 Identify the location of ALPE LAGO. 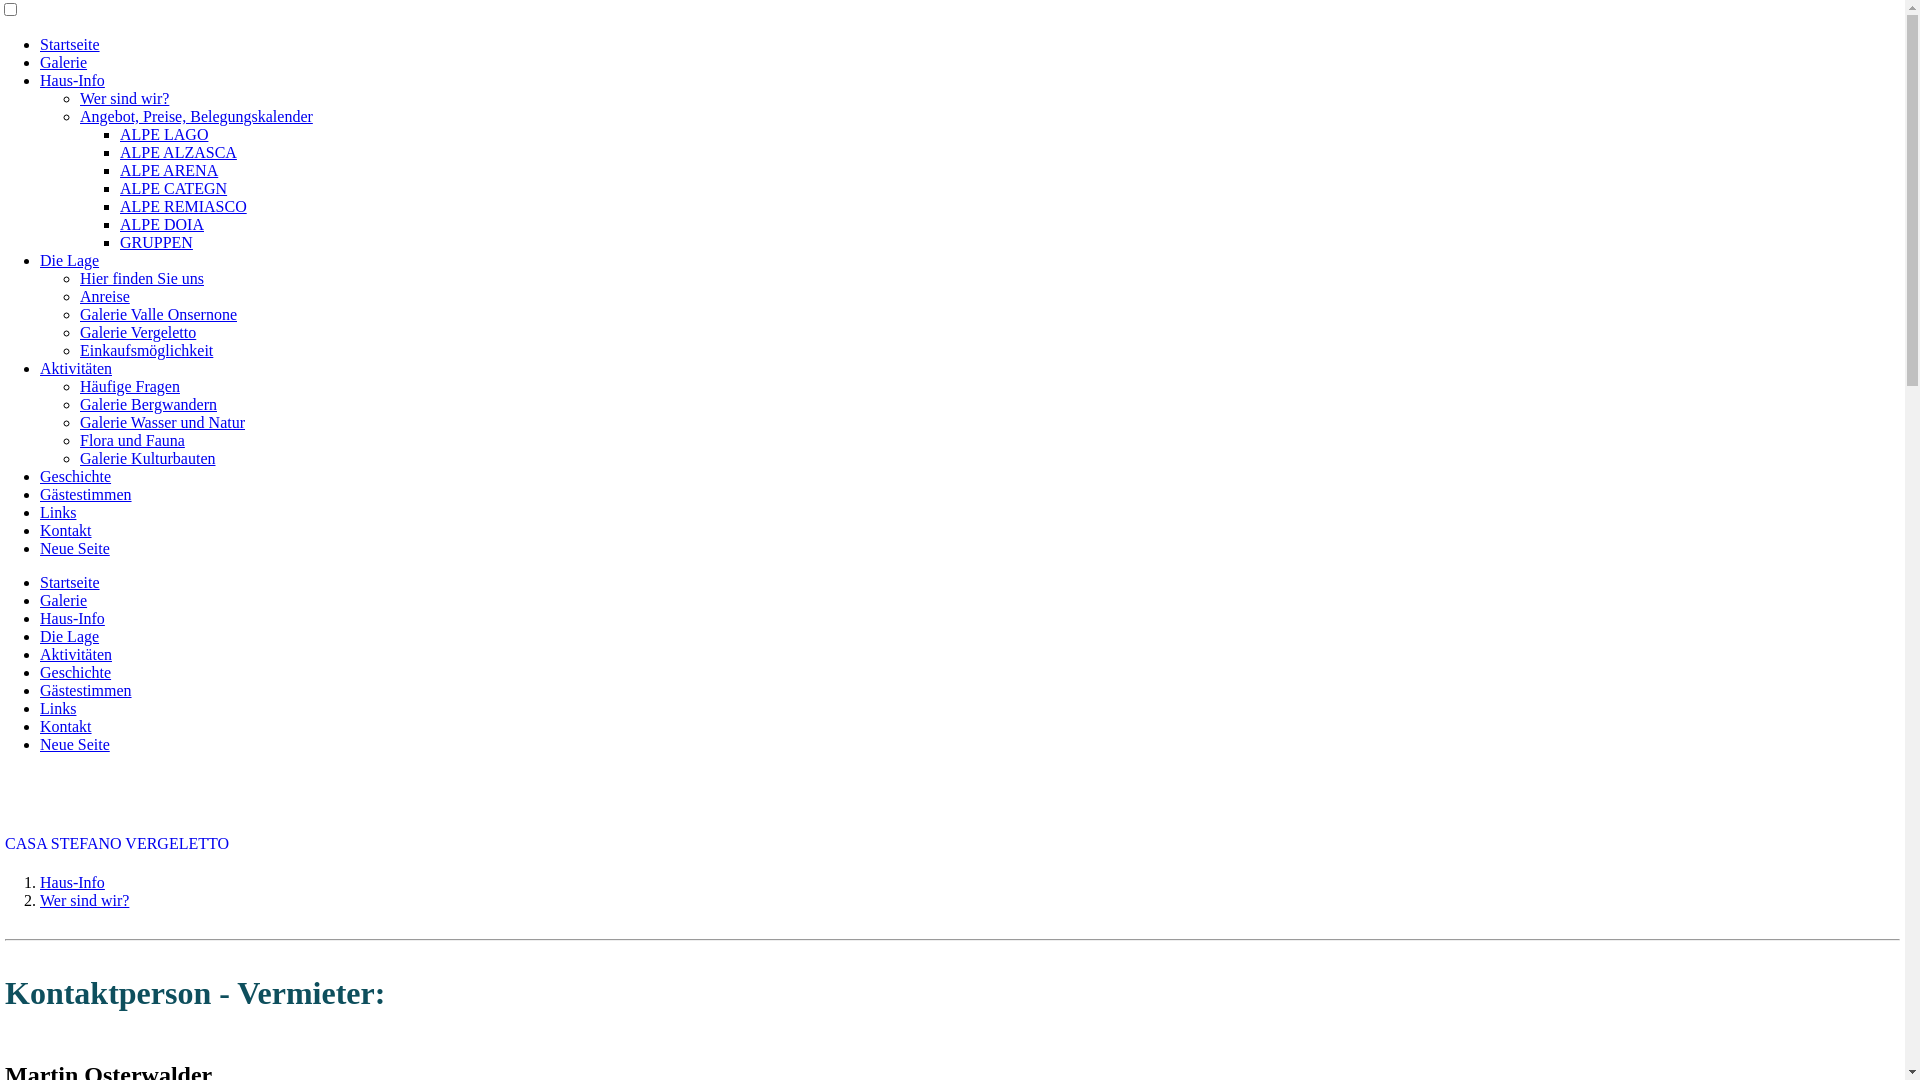
(164, 134).